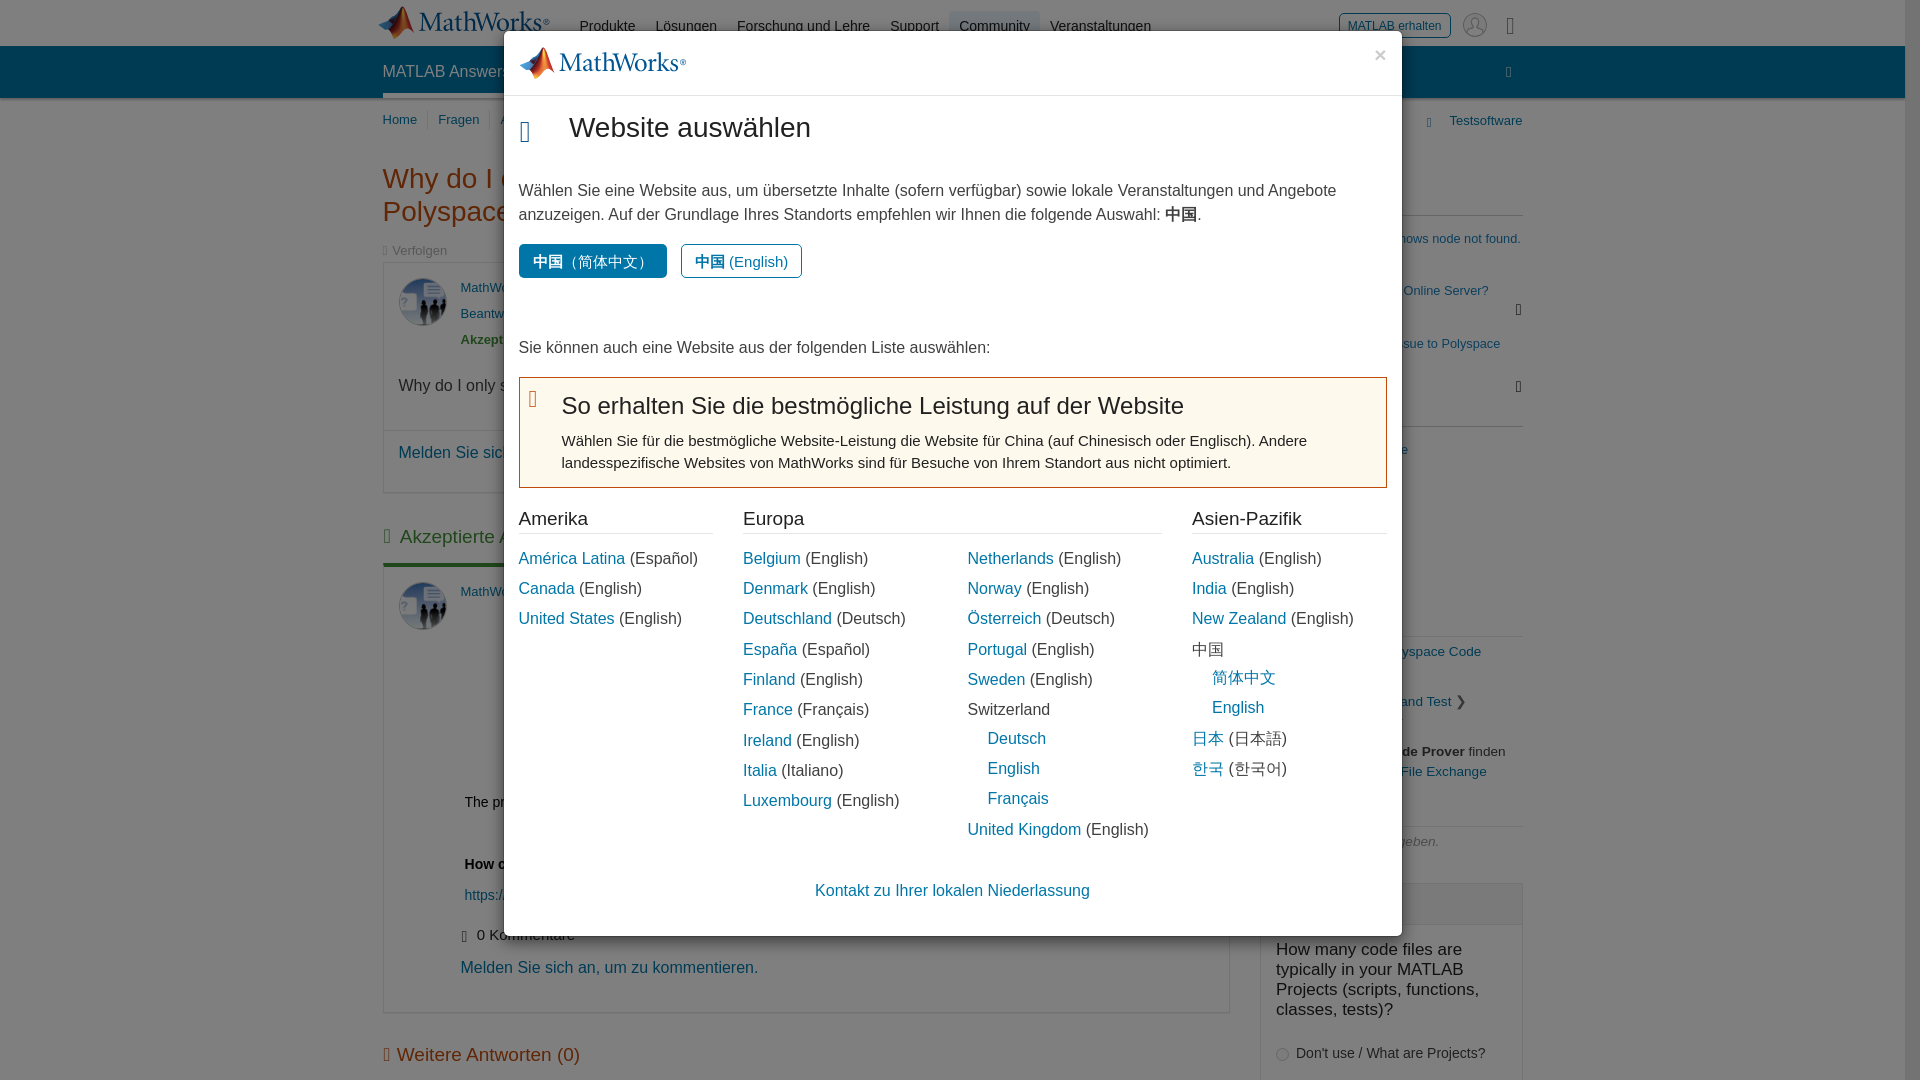 The width and height of the screenshot is (1920, 1080). Describe the element at coordinates (1474, 24) in the screenshot. I see `Melden Sie sich bei Ihrem MathWorks Konto an` at that location.